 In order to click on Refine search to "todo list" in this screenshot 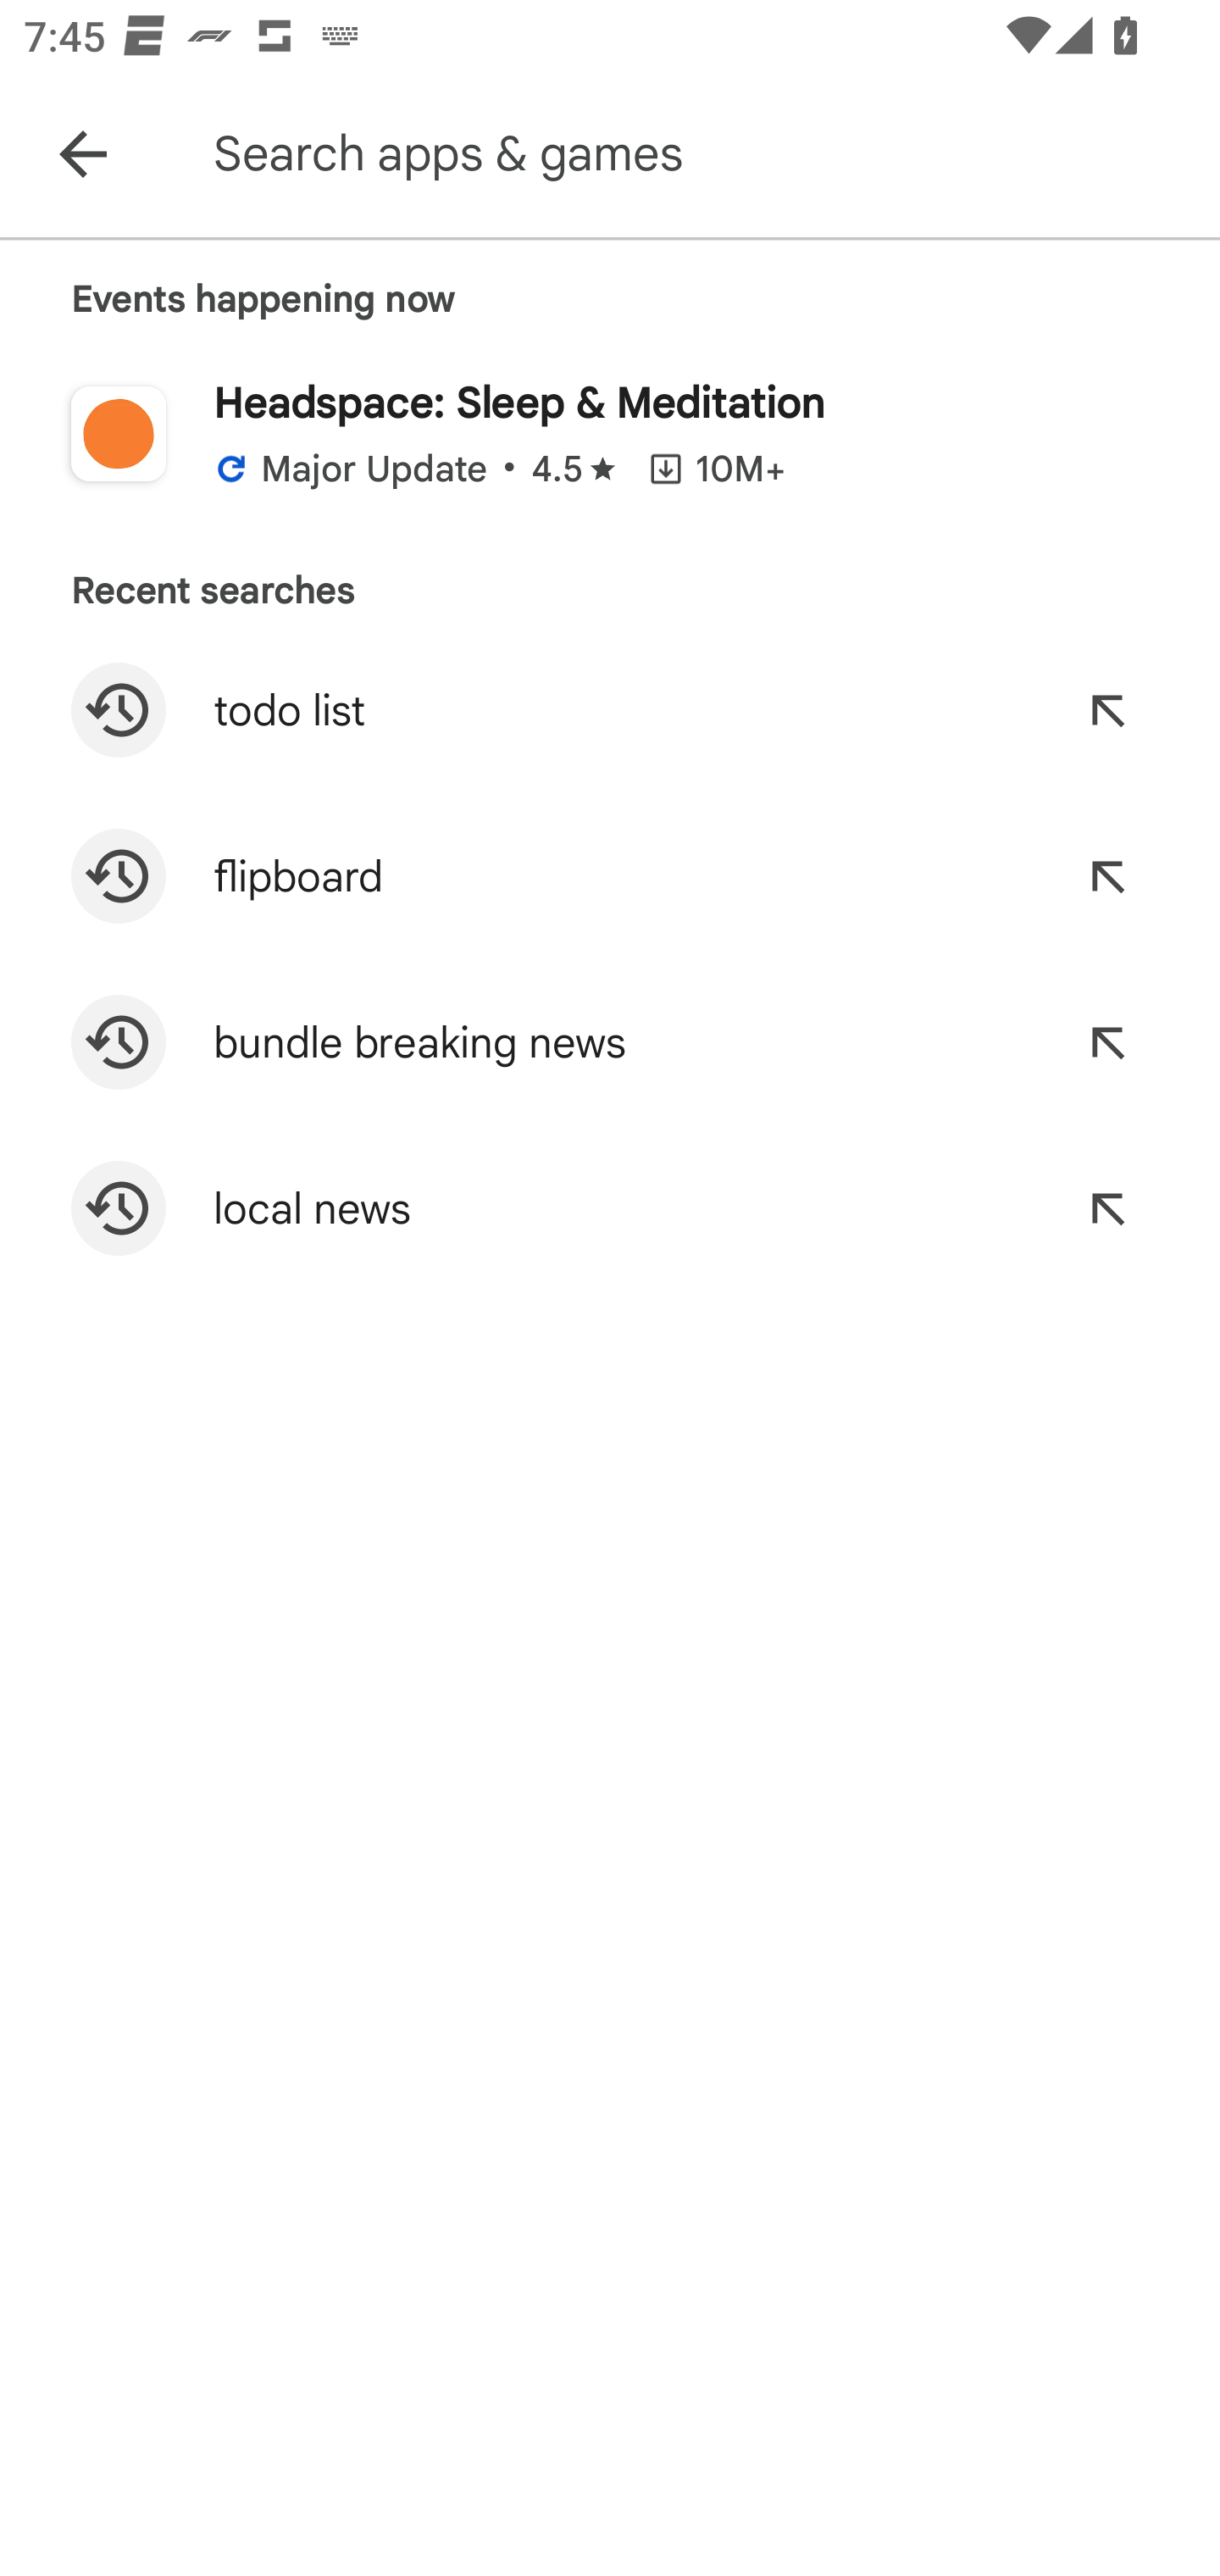, I will do `click(1106, 709)`.